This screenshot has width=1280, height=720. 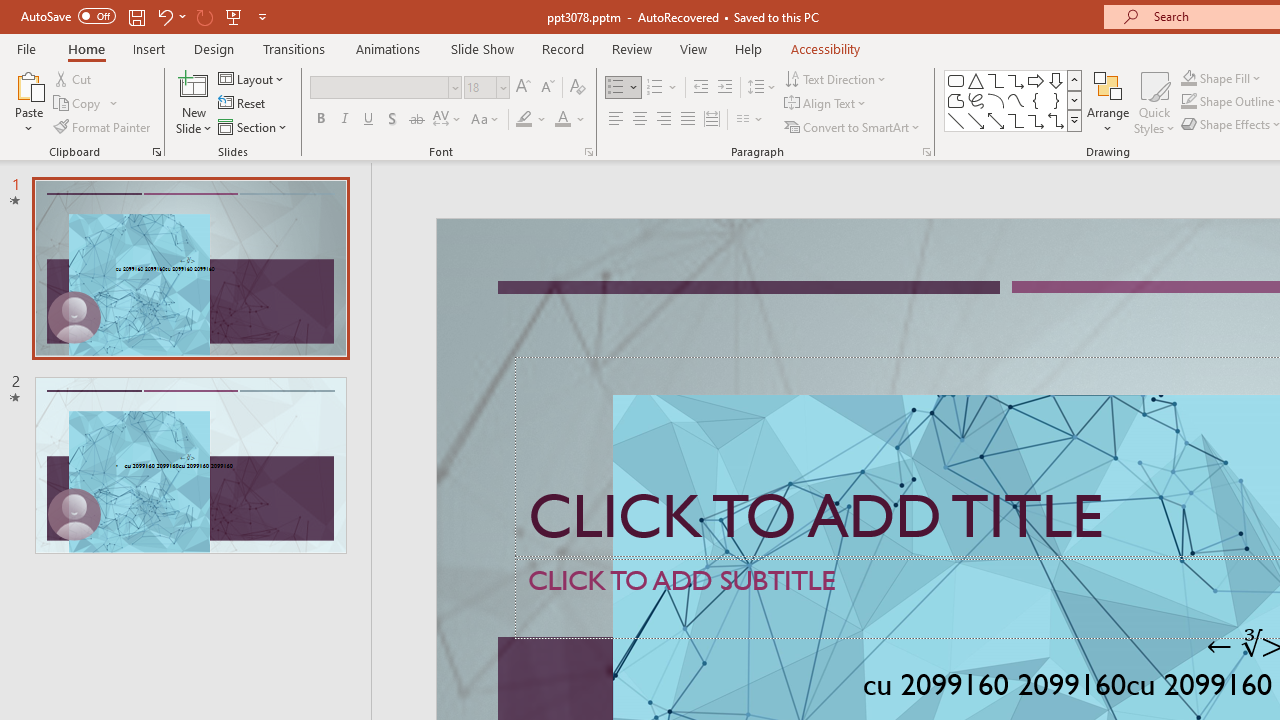 I want to click on Rectangle: Rounded Corners, so click(x=956, y=80).